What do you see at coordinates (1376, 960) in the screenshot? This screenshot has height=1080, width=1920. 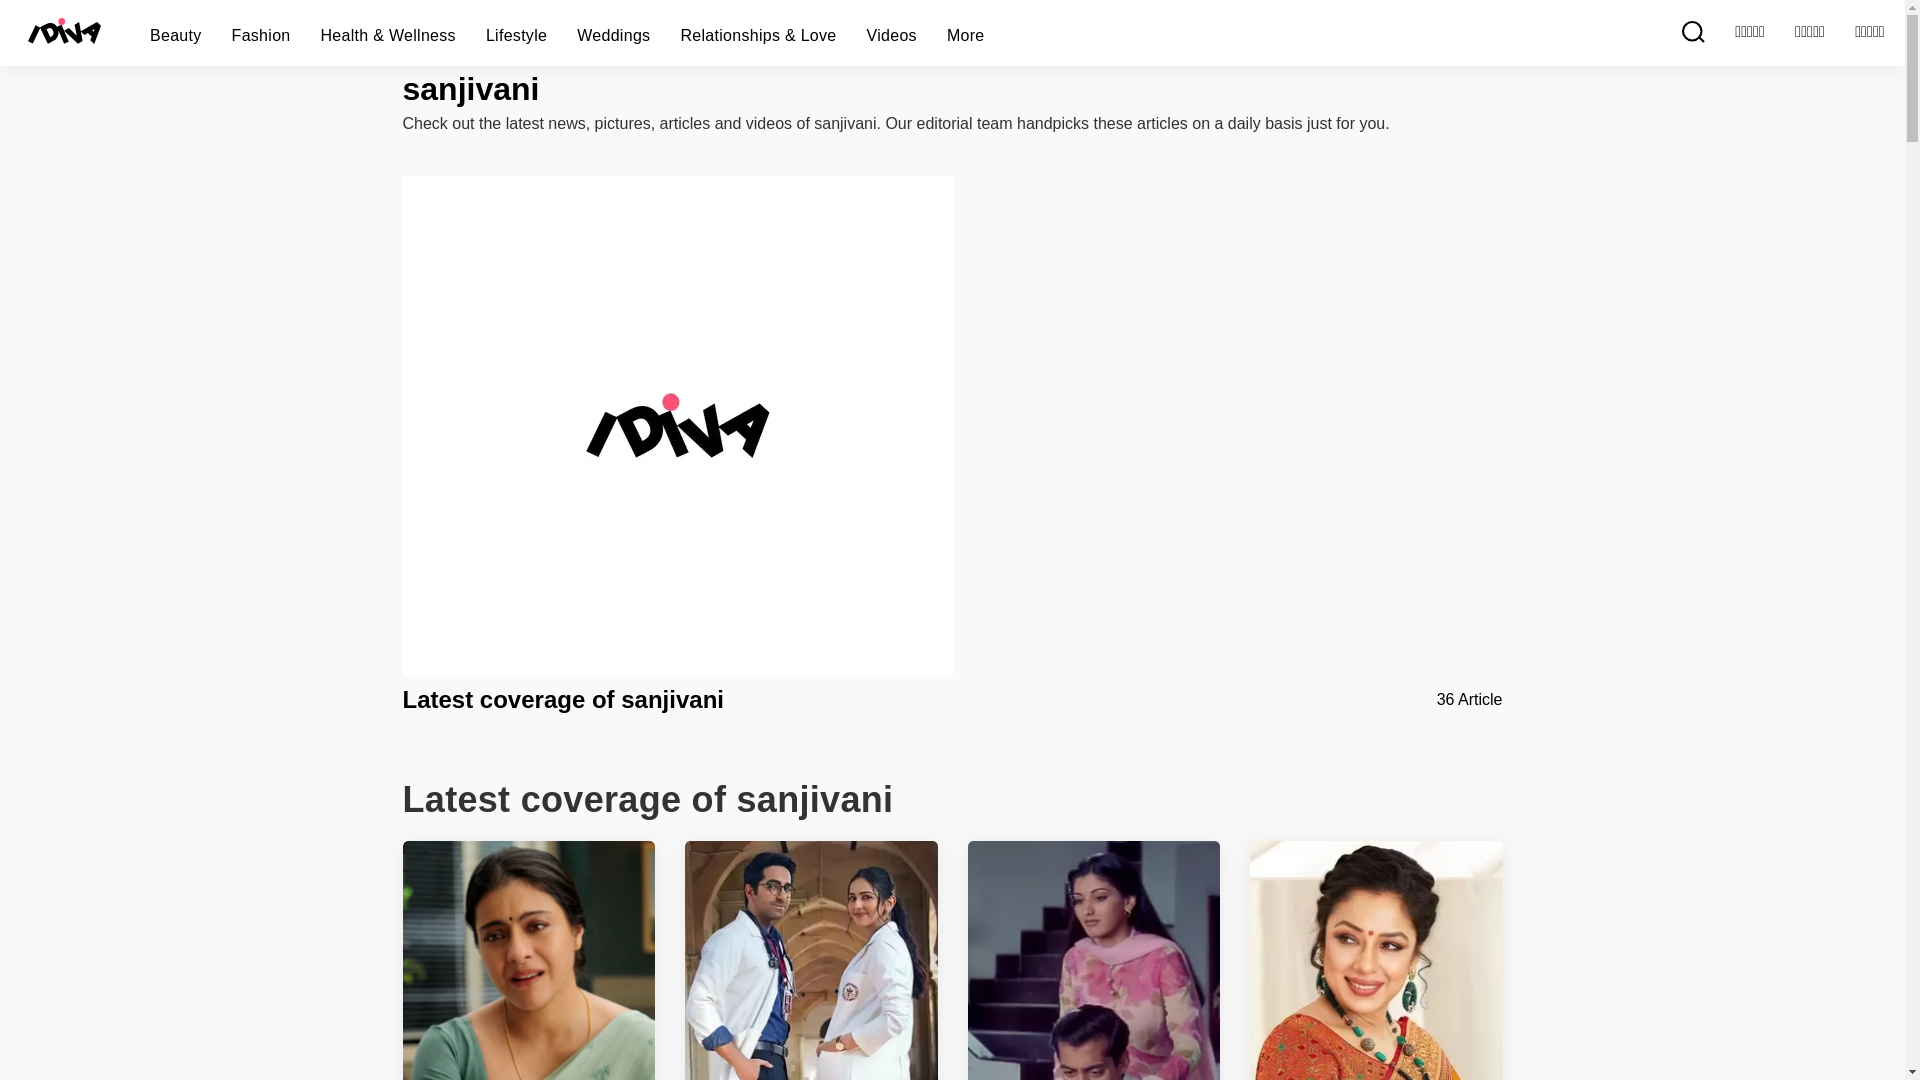 I see `idiva` at bounding box center [1376, 960].